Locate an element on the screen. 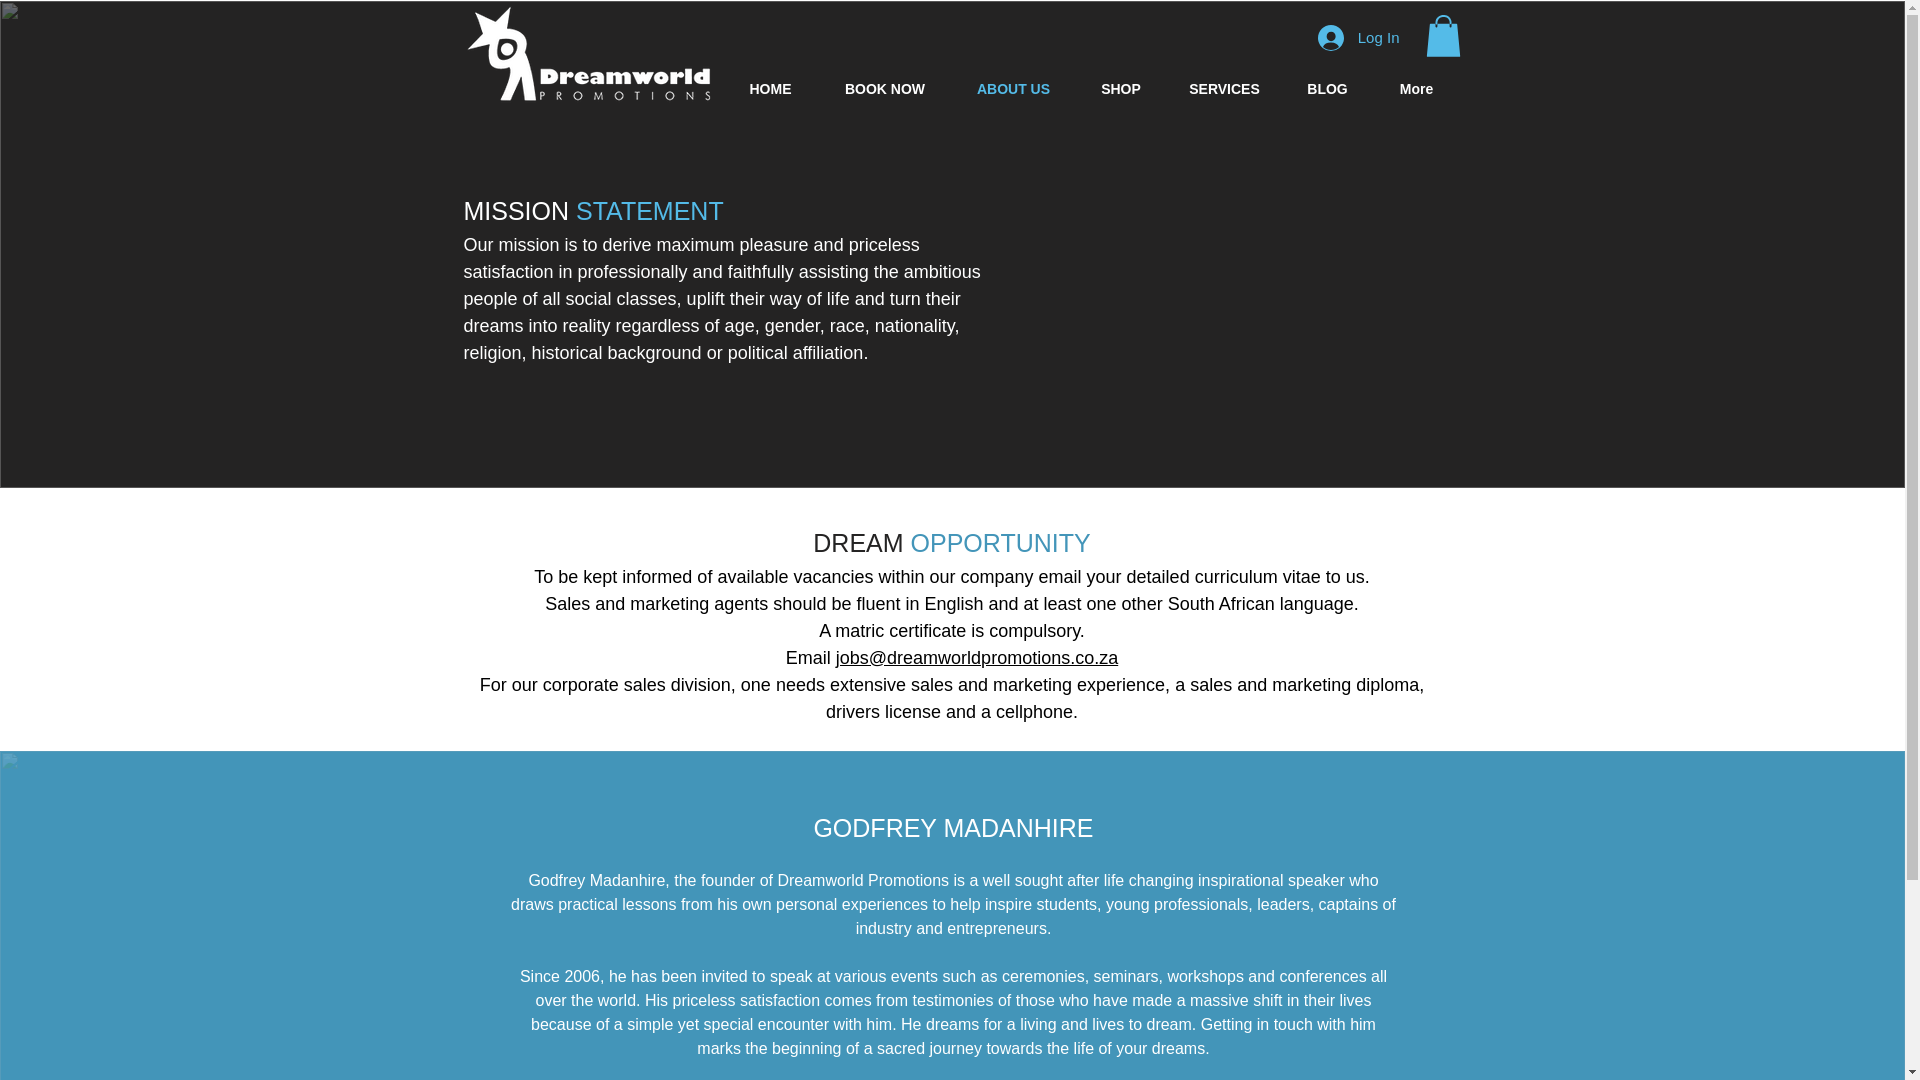  BOOK NOW is located at coordinates (884, 89).